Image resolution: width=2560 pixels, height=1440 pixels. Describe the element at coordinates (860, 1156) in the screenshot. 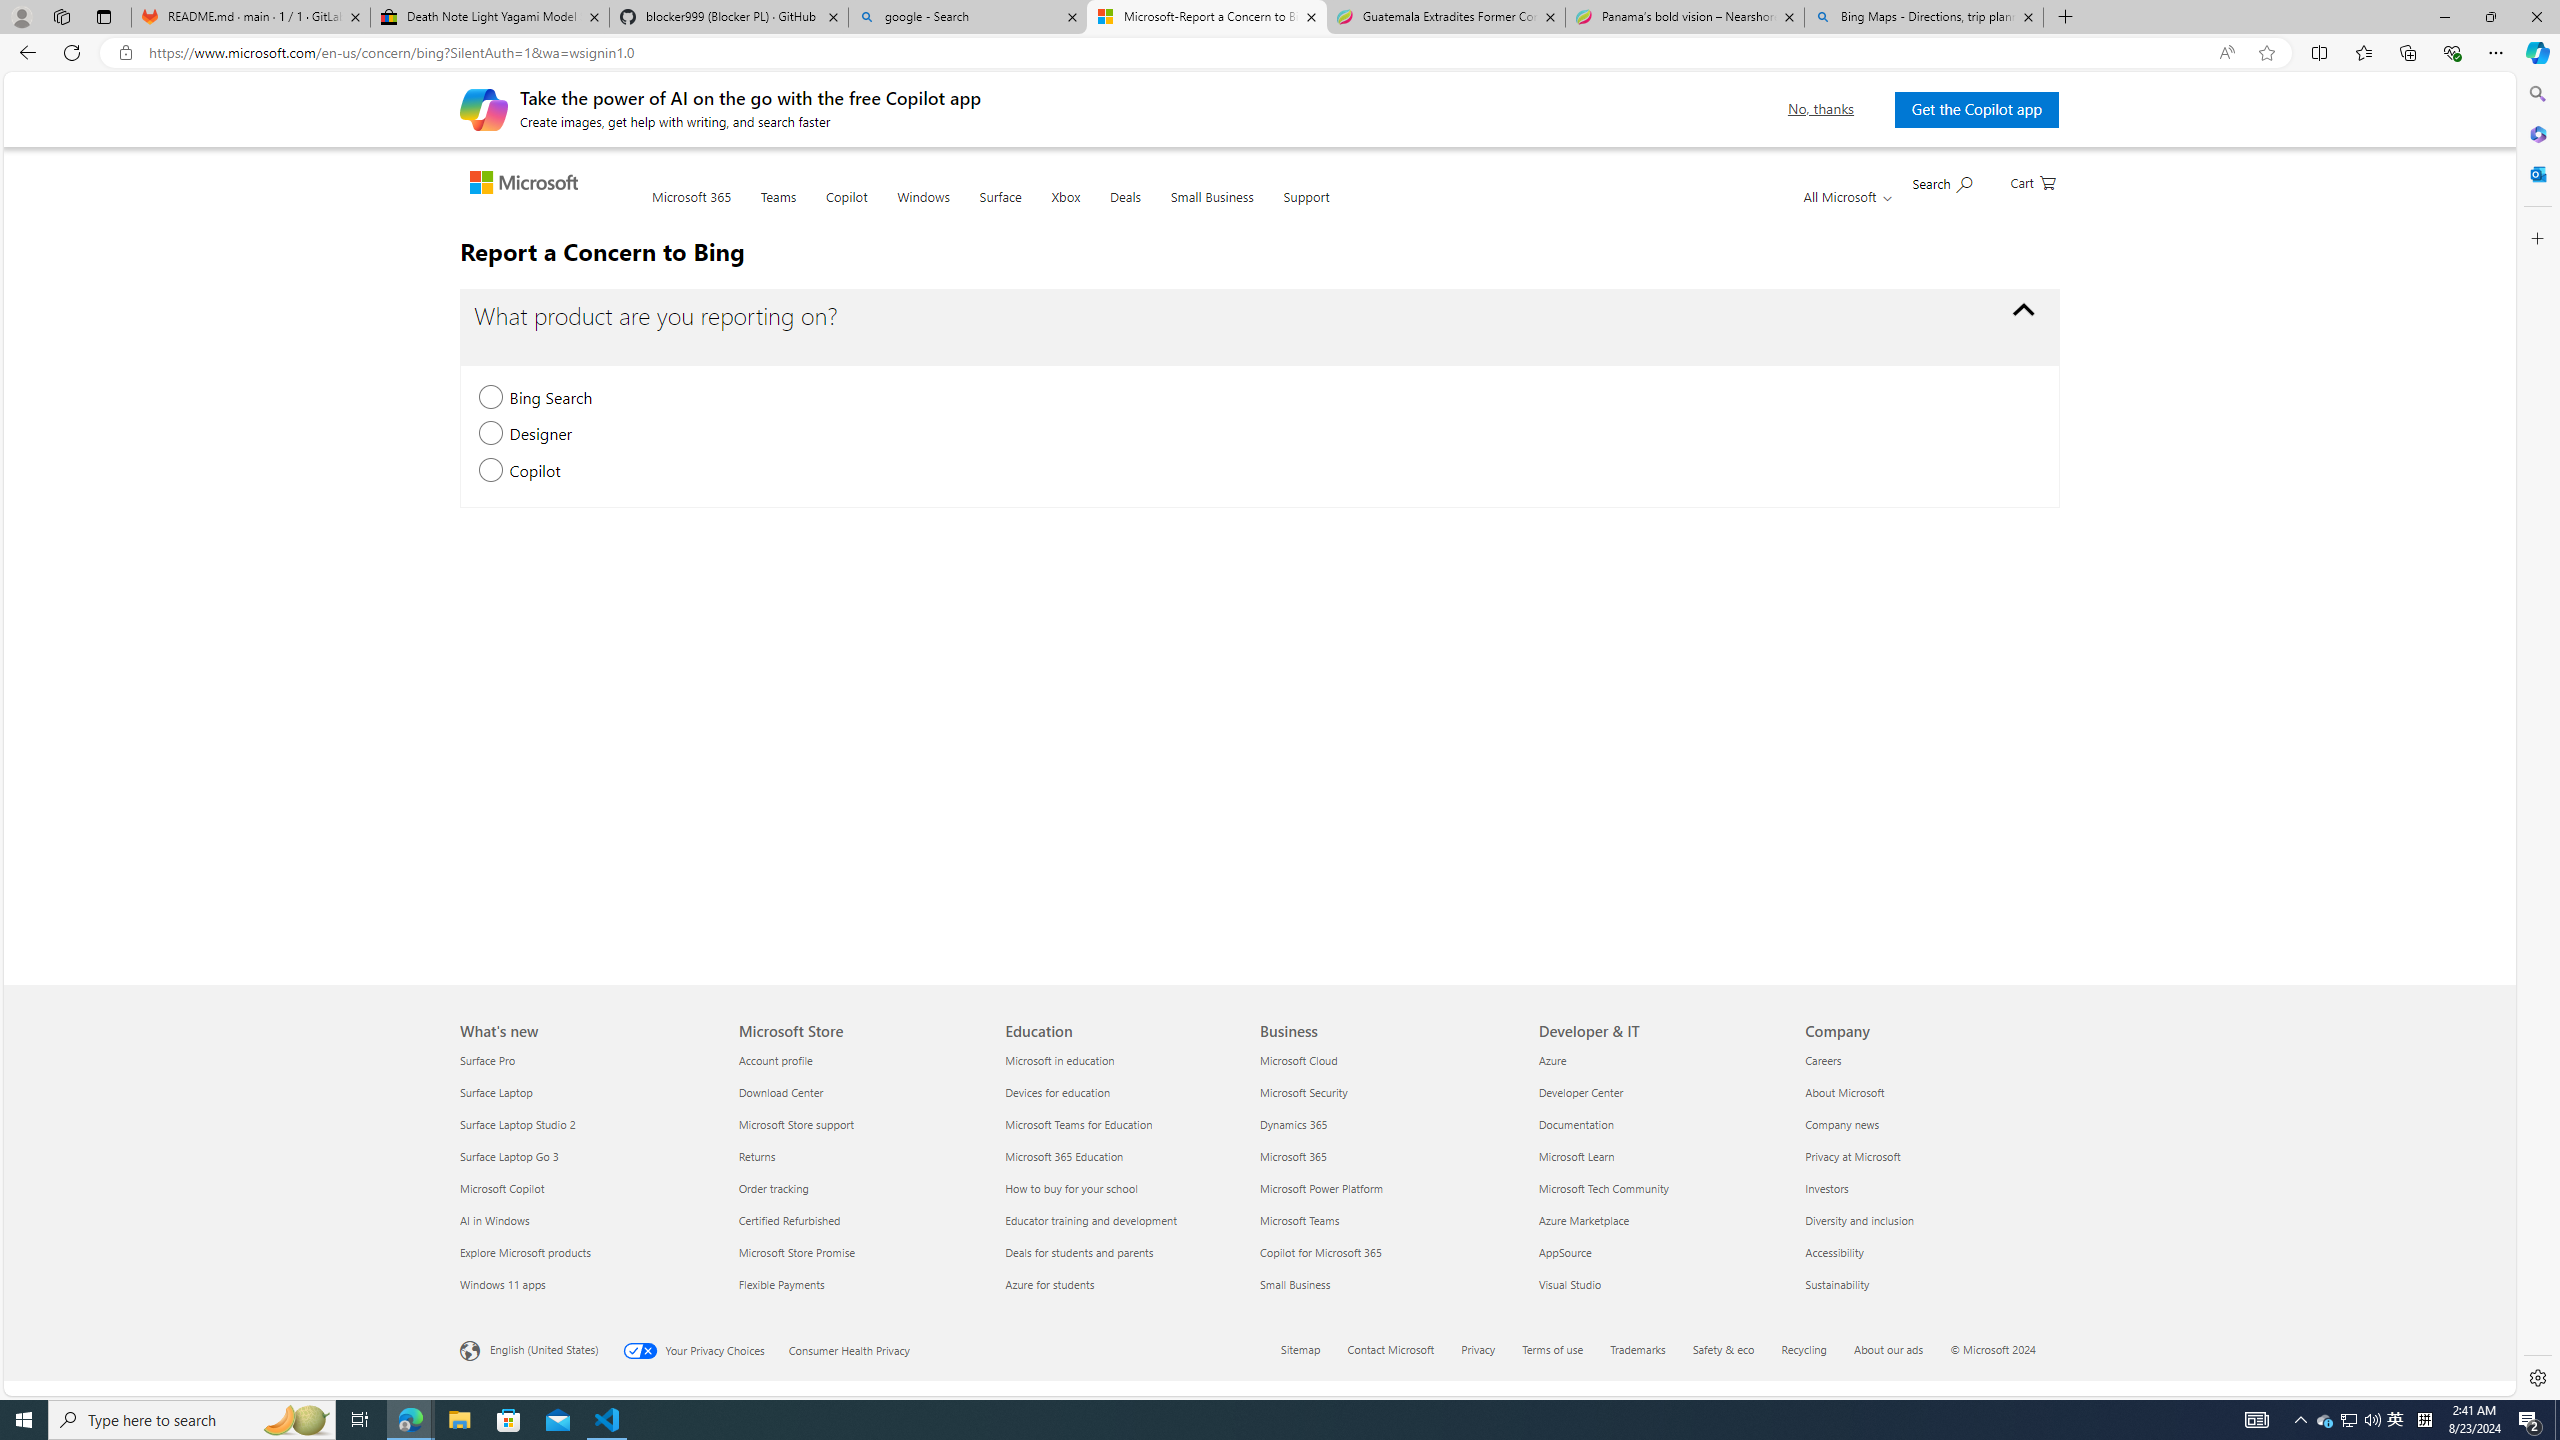

I see `Returns` at that location.